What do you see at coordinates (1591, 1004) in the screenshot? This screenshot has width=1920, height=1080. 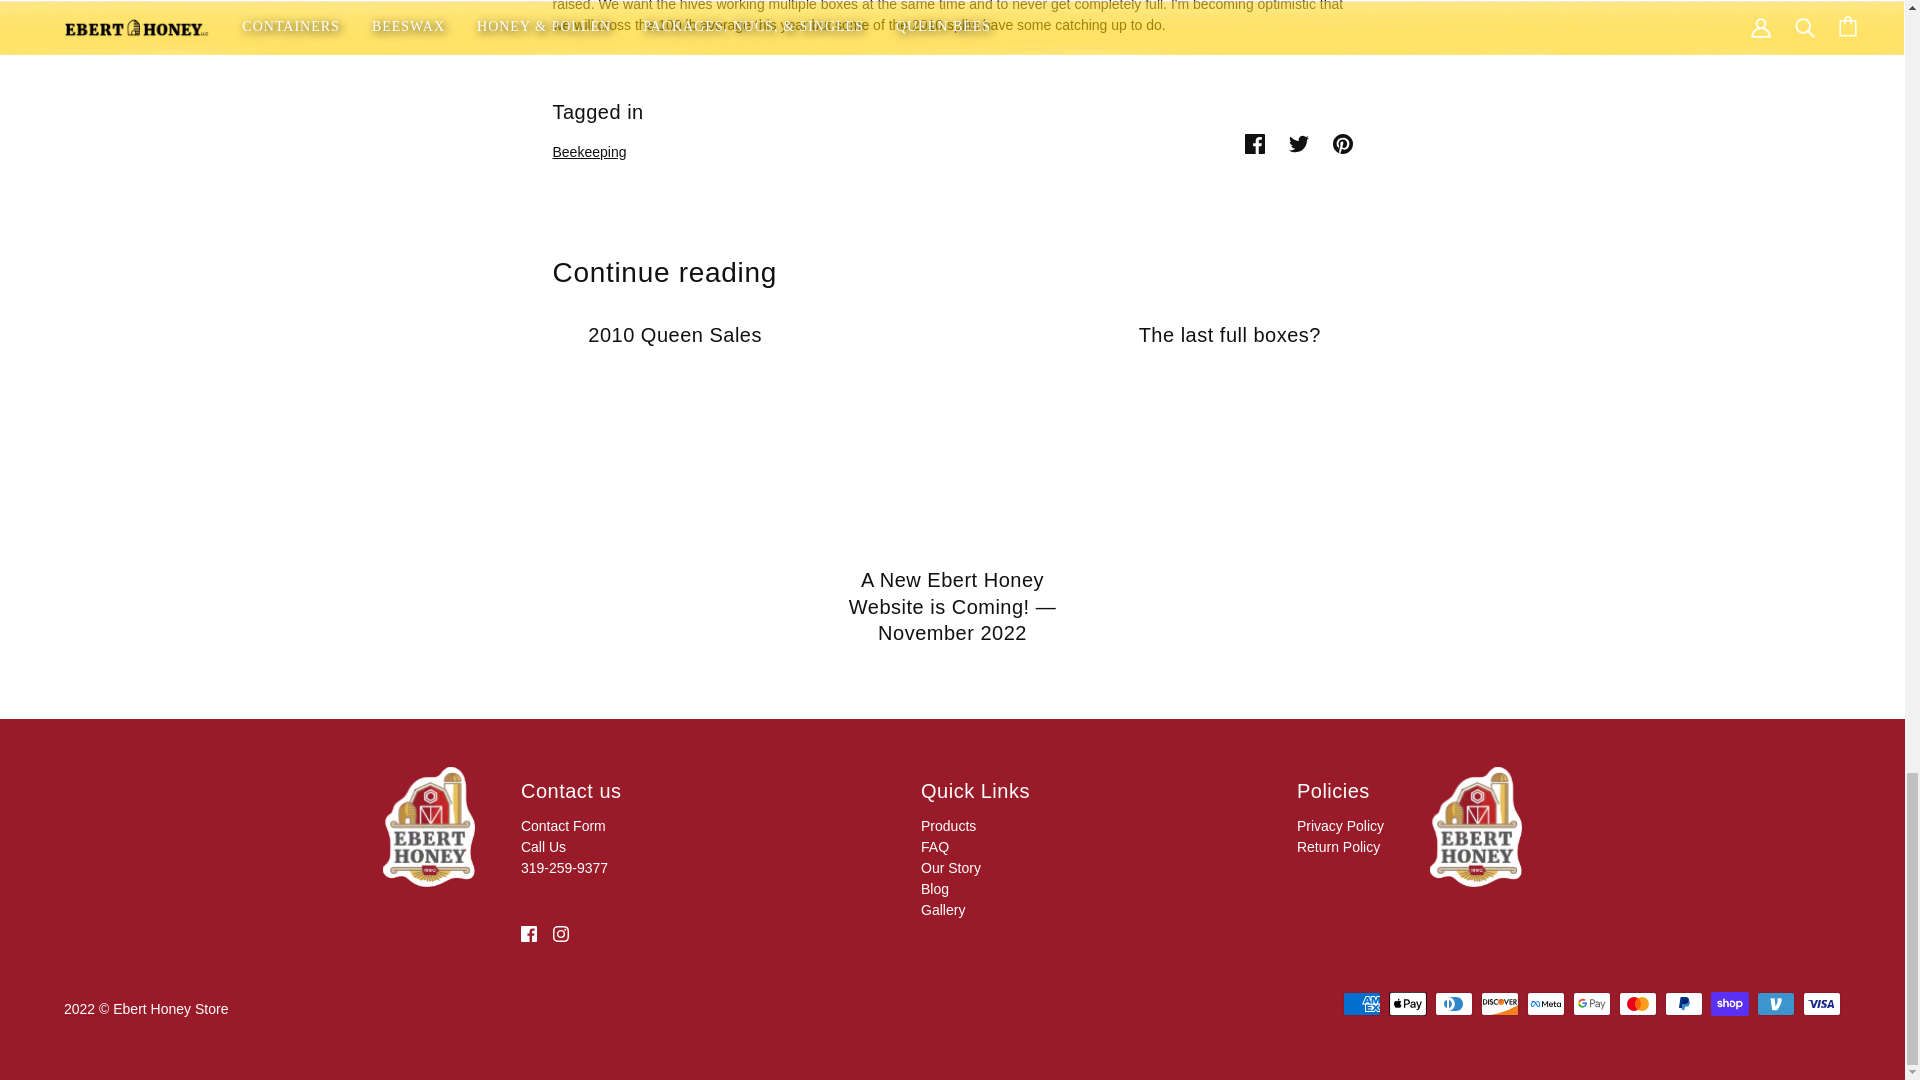 I see `Google Pay` at bounding box center [1591, 1004].